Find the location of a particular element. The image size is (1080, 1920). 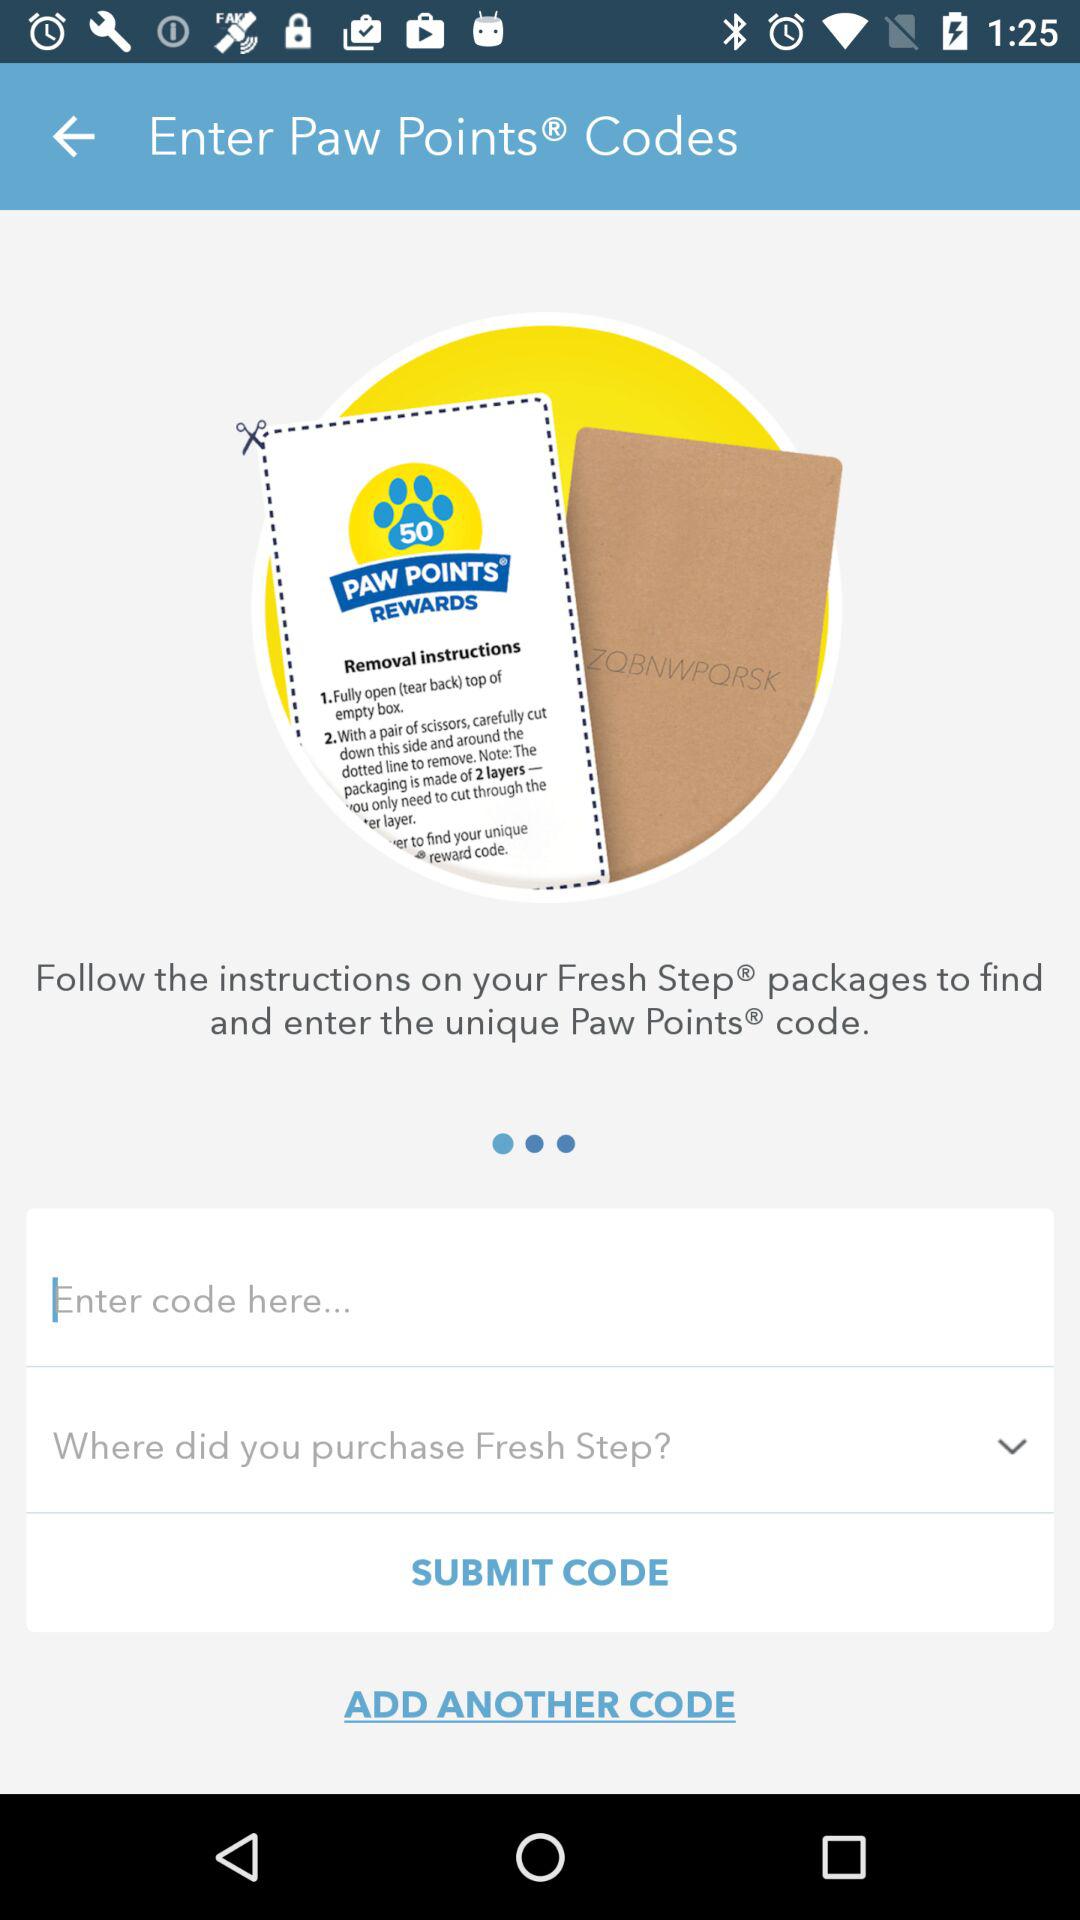

flip to add another code item is located at coordinates (540, 1704).